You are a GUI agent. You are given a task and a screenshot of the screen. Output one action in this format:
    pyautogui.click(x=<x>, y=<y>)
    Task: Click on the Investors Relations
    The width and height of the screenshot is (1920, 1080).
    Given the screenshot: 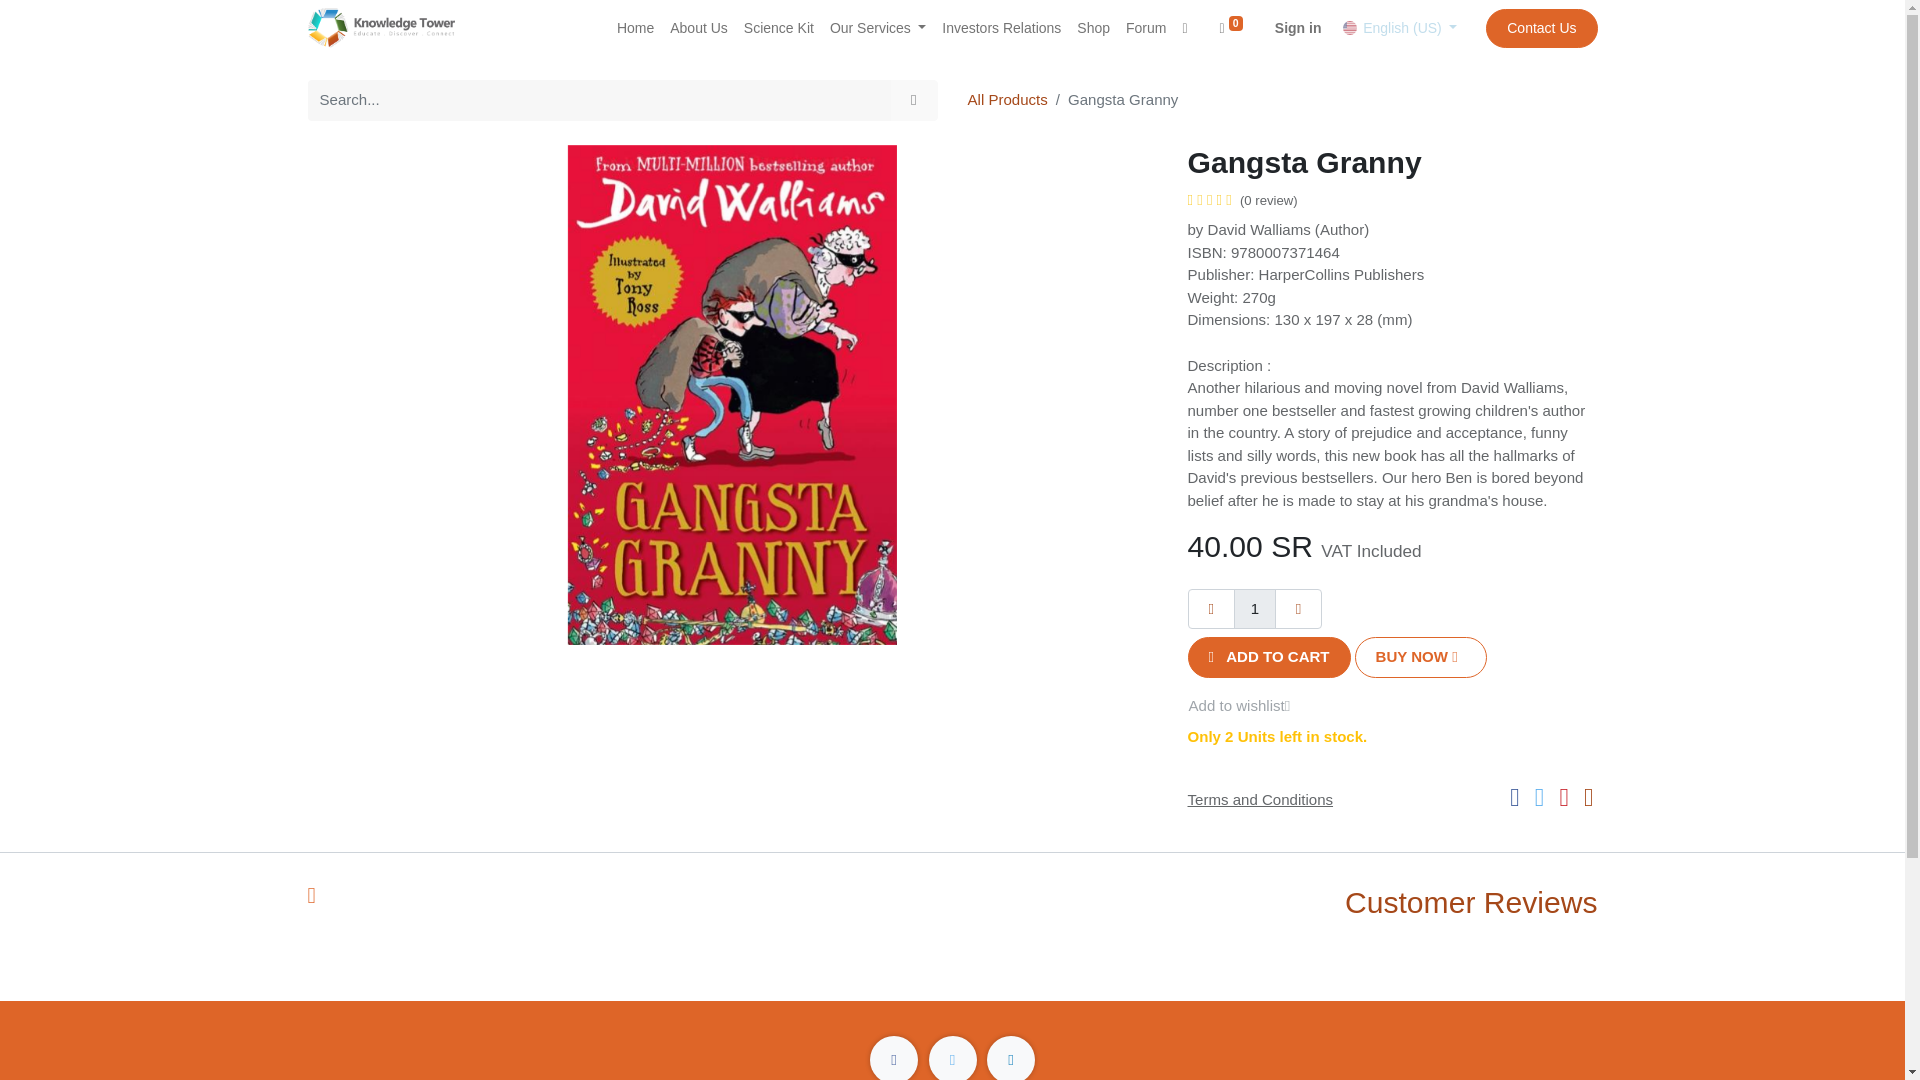 What is the action you would take?
    pyautogui.click(x=1001, y=28)
    